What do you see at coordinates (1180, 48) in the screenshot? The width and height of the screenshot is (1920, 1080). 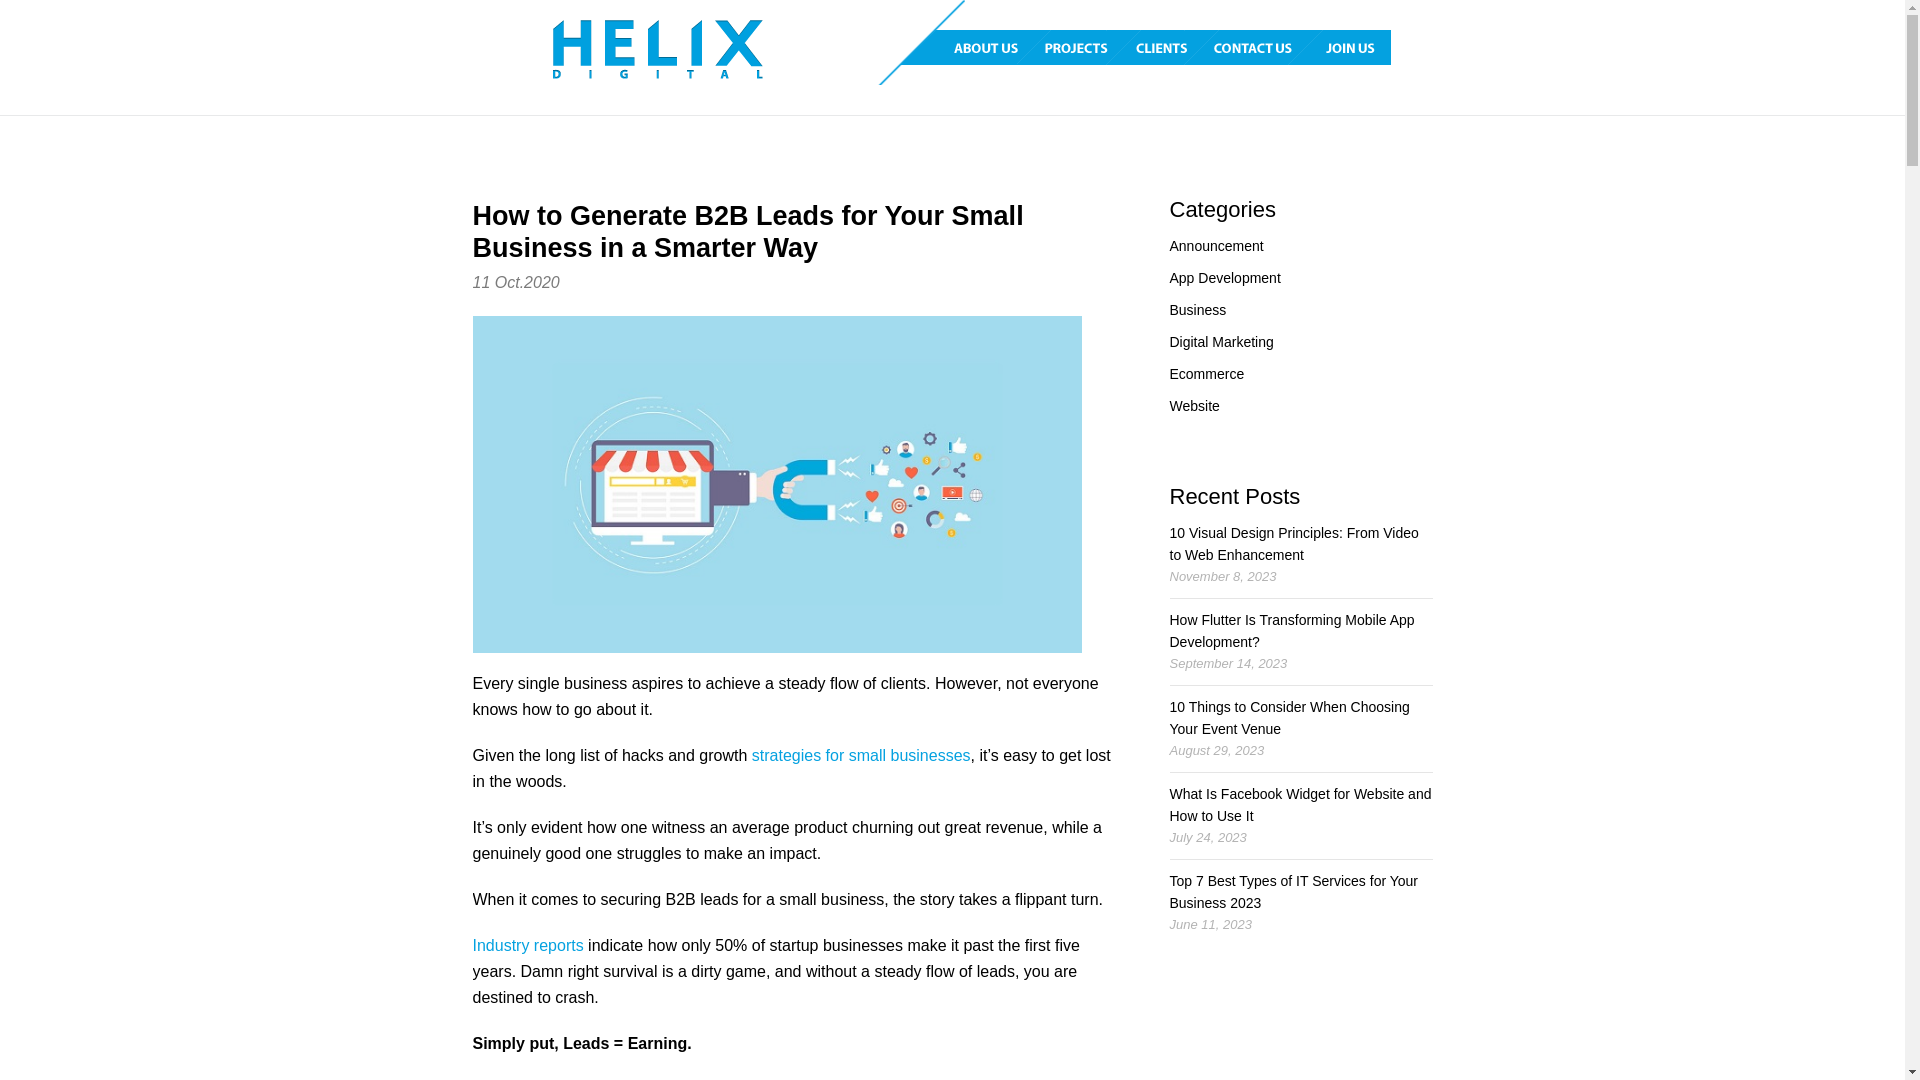 I see `CLIENTS` at bounding box center [1180, 48].